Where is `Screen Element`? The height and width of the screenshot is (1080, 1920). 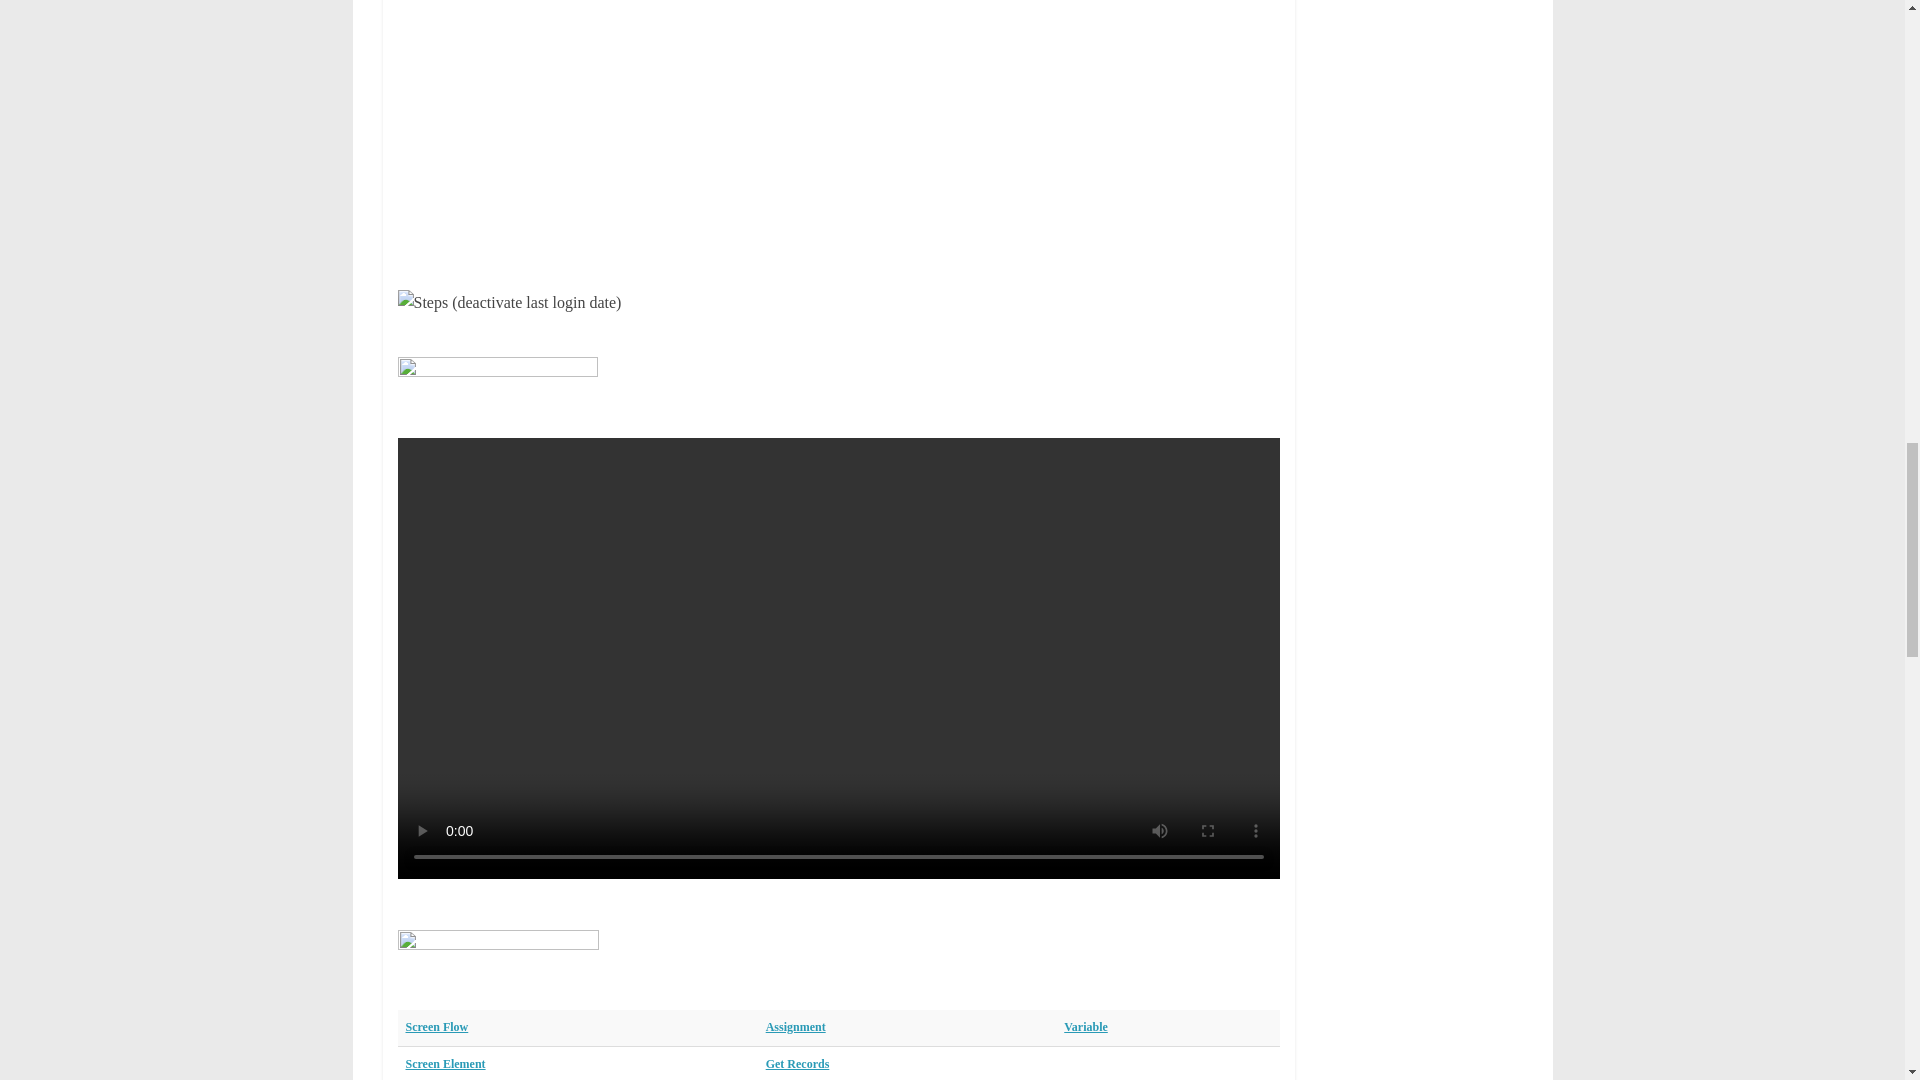 Screen Element is located at coordinates (445, 1064).